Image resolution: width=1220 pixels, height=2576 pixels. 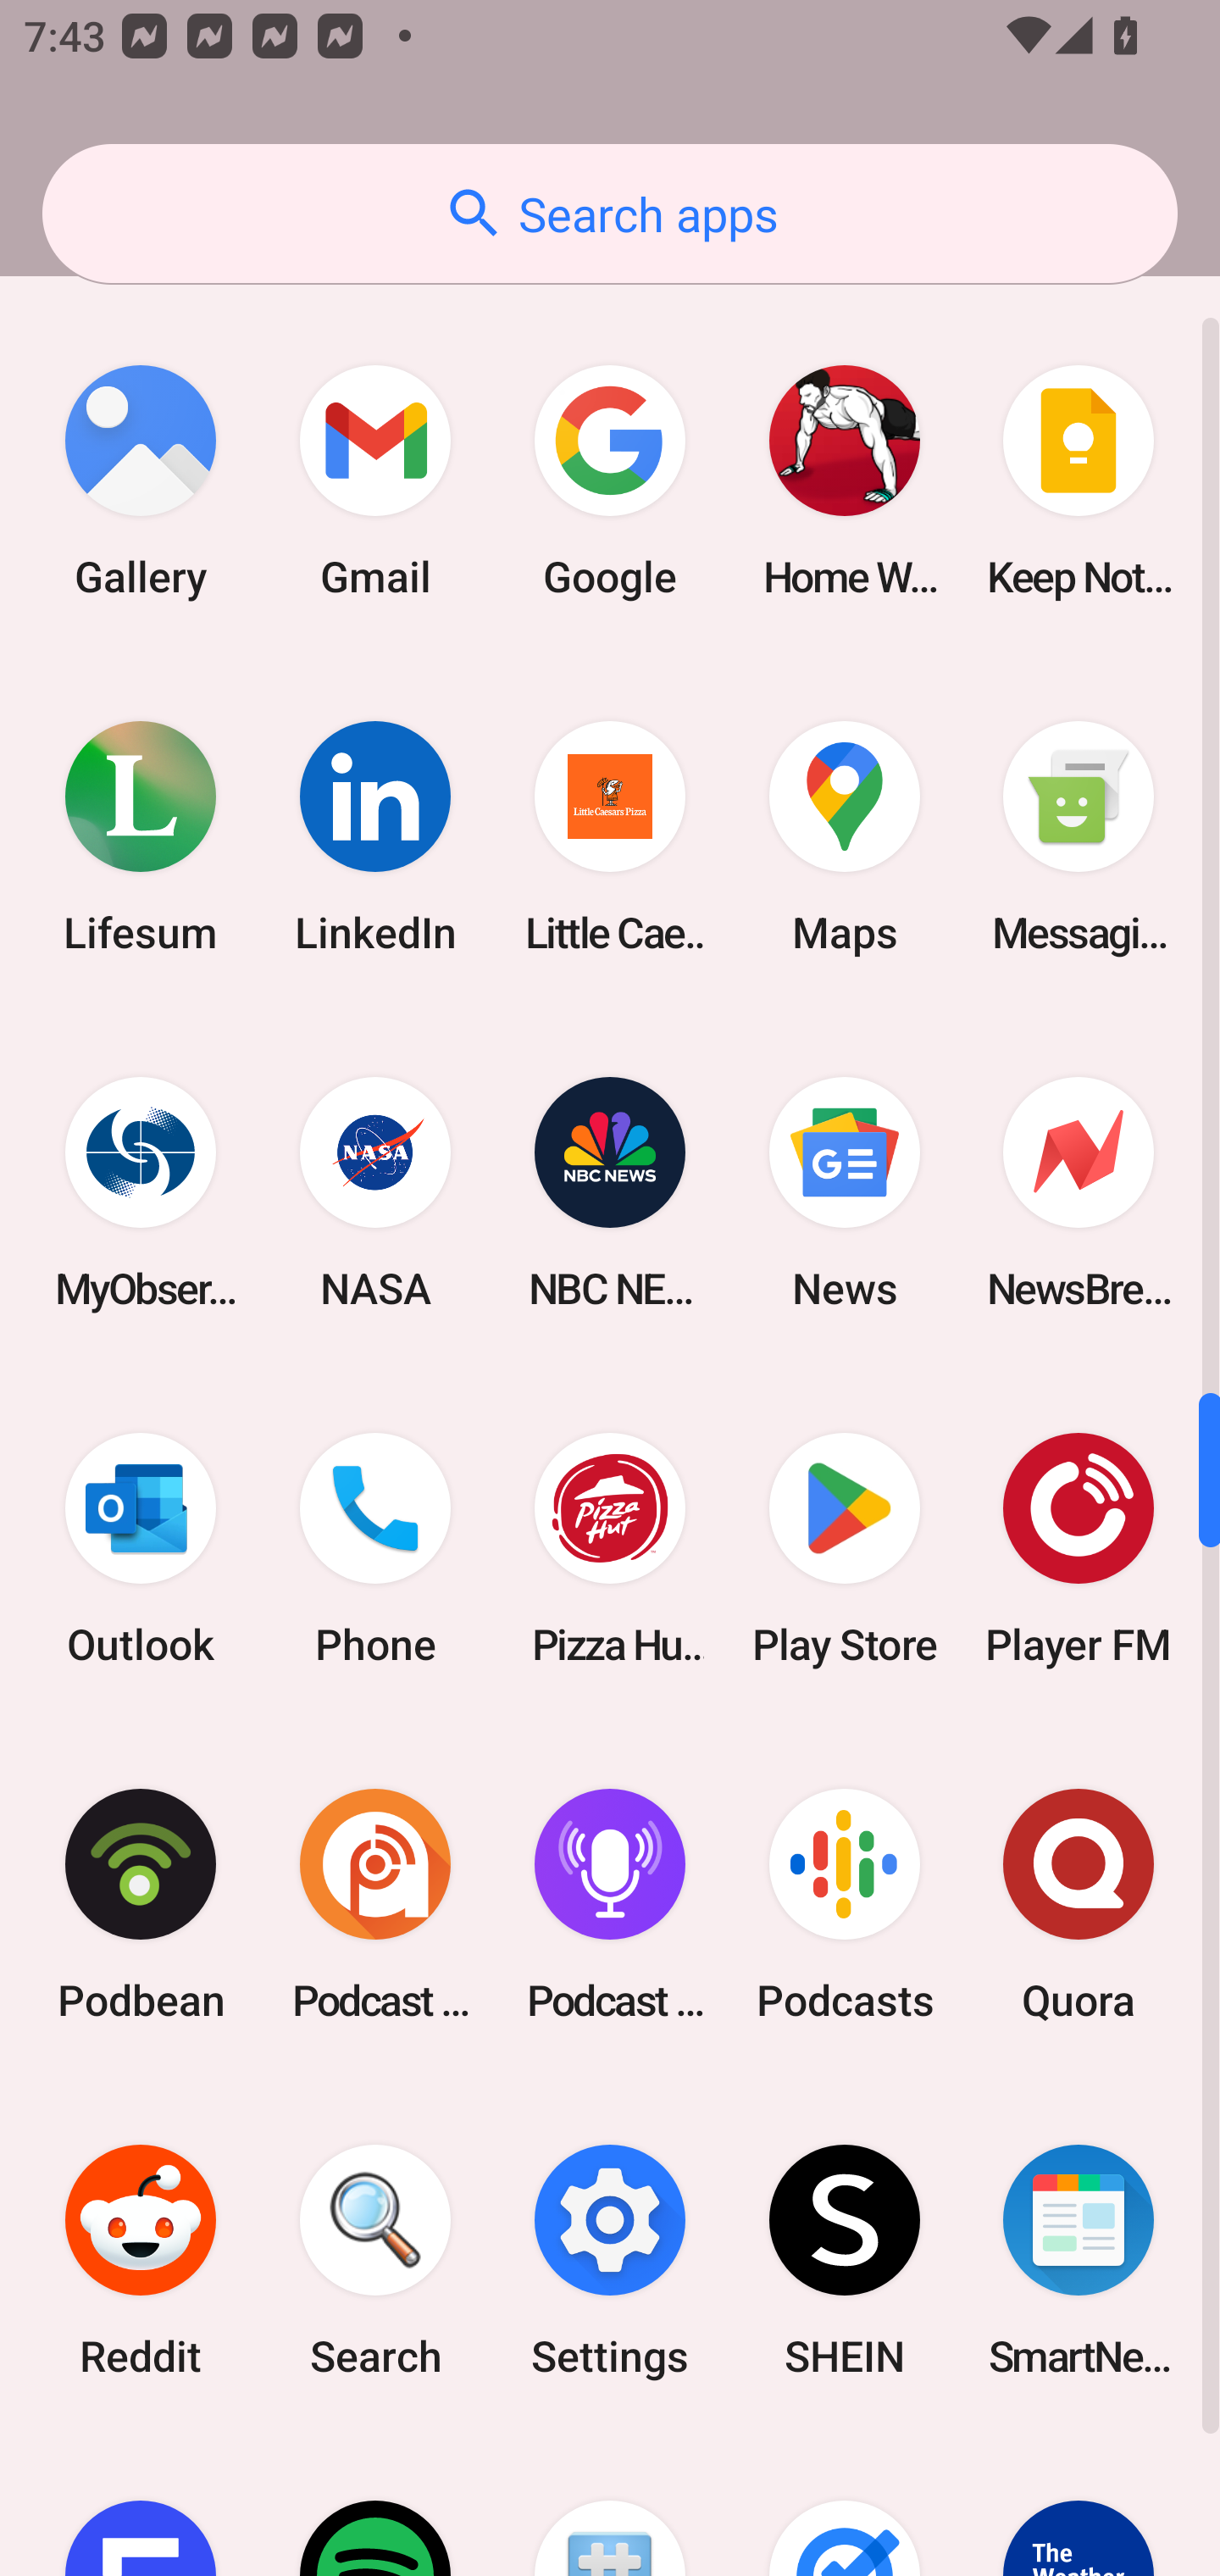 I want to click on SmartNews, so click(x=1079, y=2261).